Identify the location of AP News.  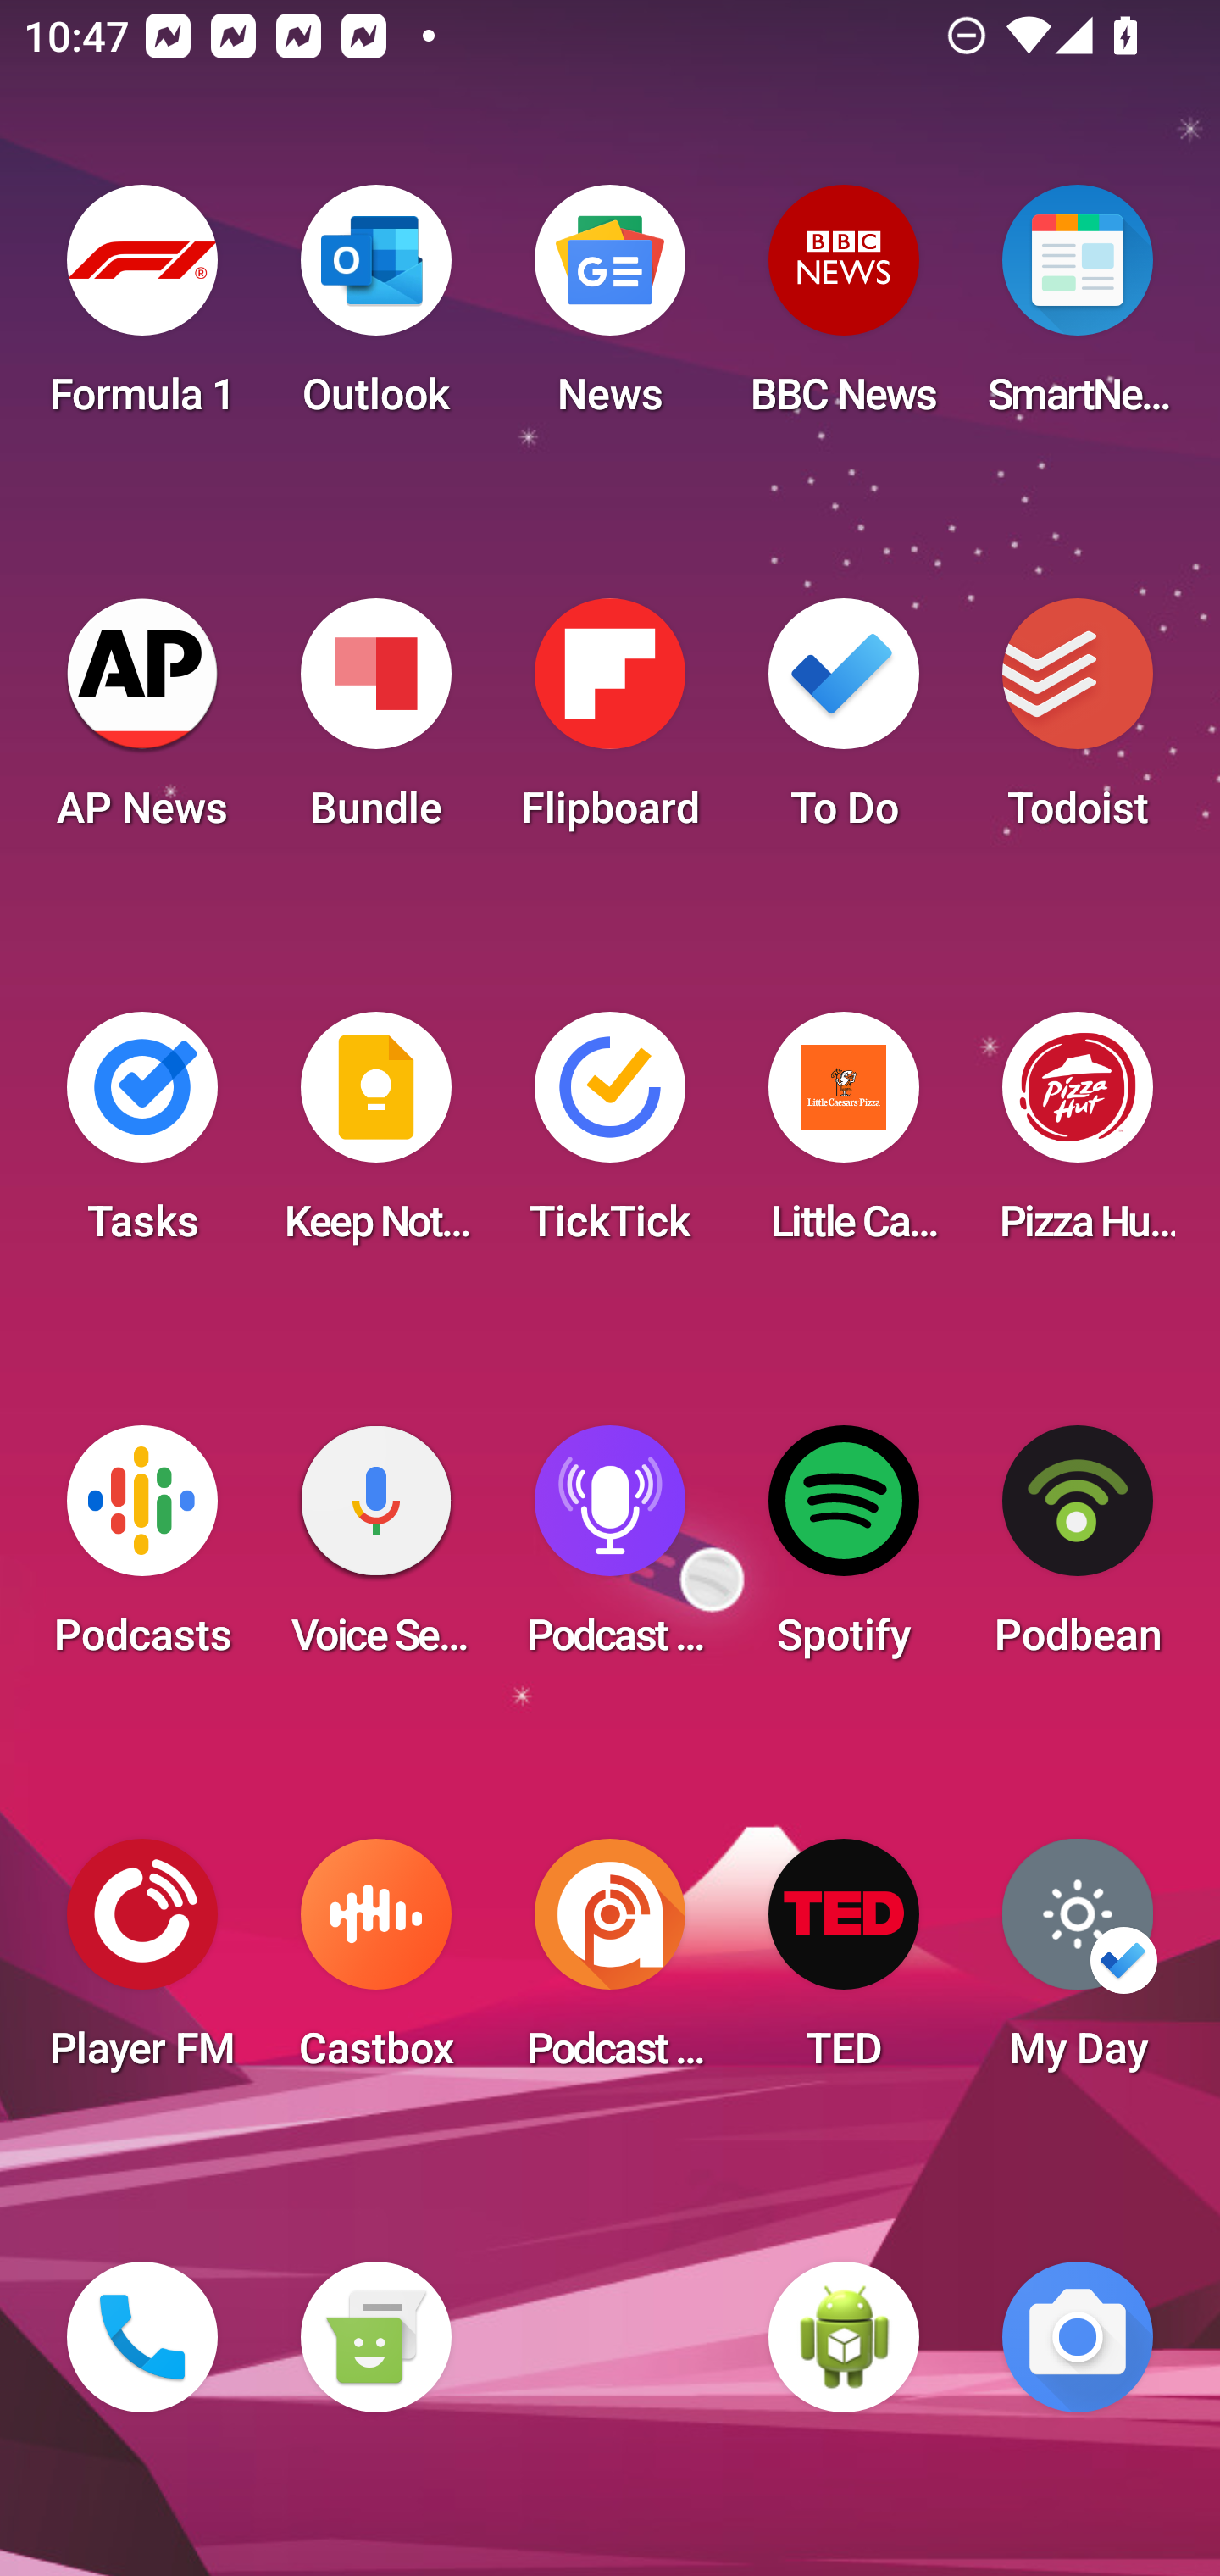
(142, 724).